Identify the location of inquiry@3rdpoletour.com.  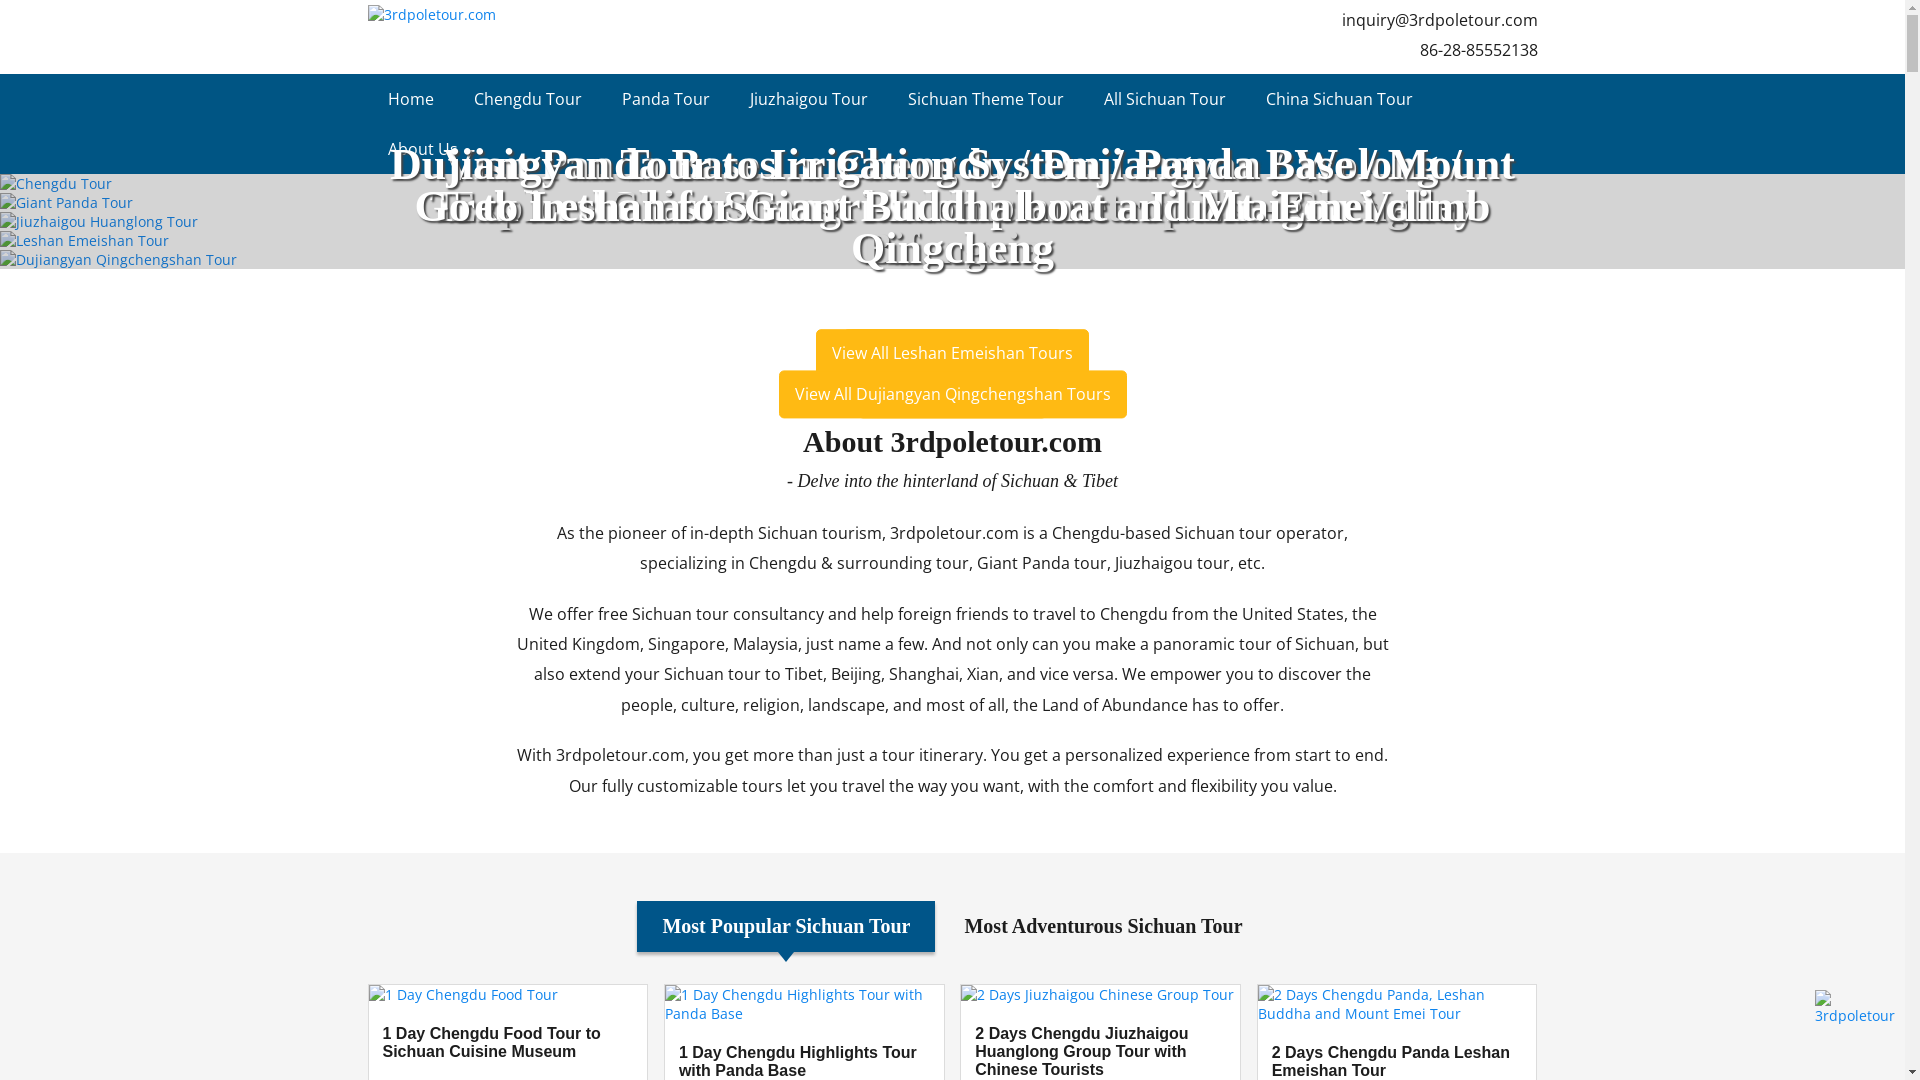
(1440, 20).